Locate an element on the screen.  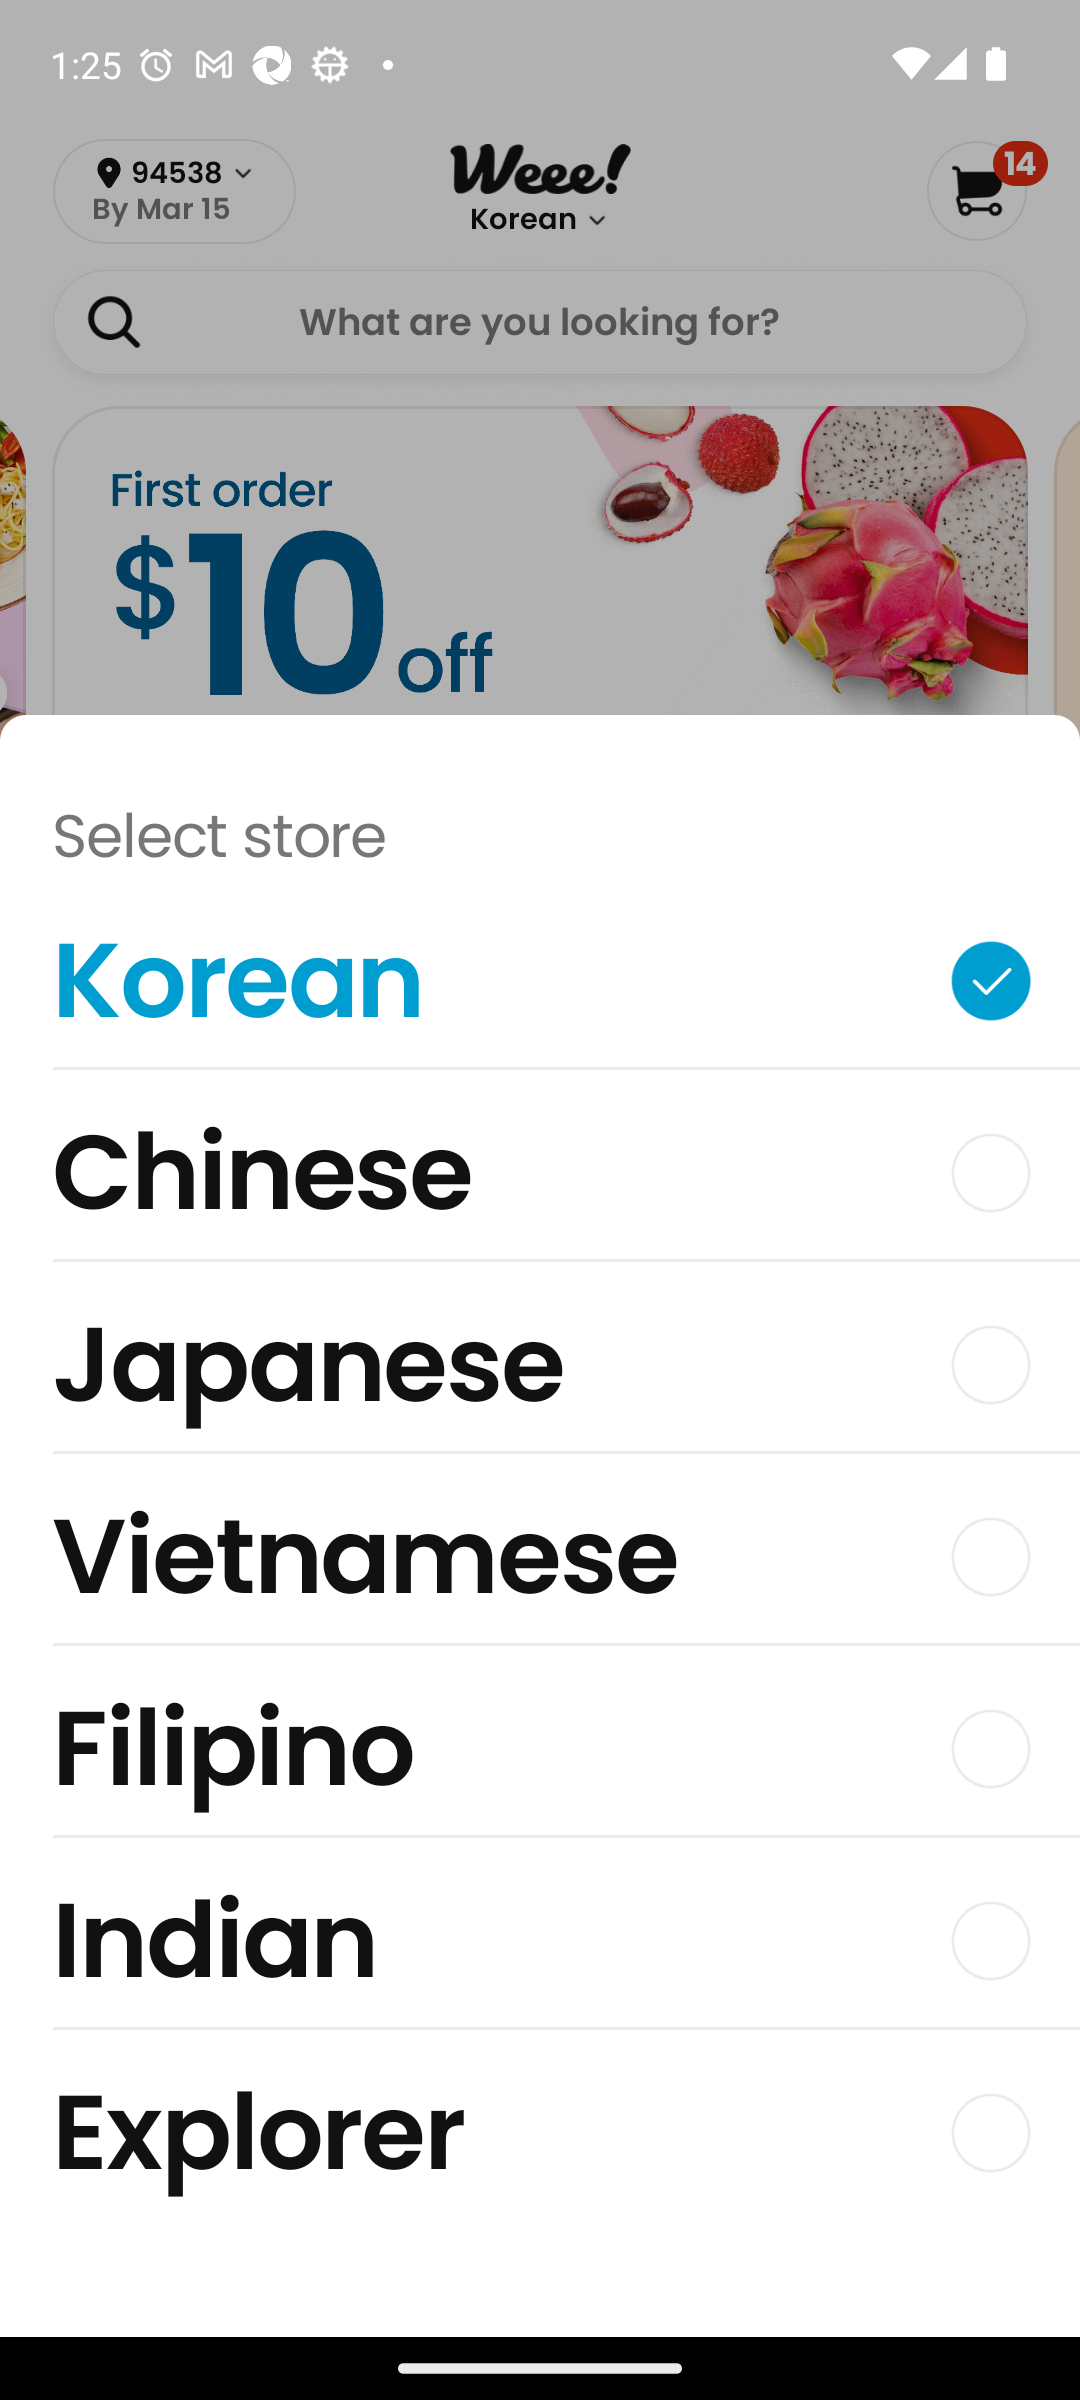
Chinese is located at coordinates (540, 1180).